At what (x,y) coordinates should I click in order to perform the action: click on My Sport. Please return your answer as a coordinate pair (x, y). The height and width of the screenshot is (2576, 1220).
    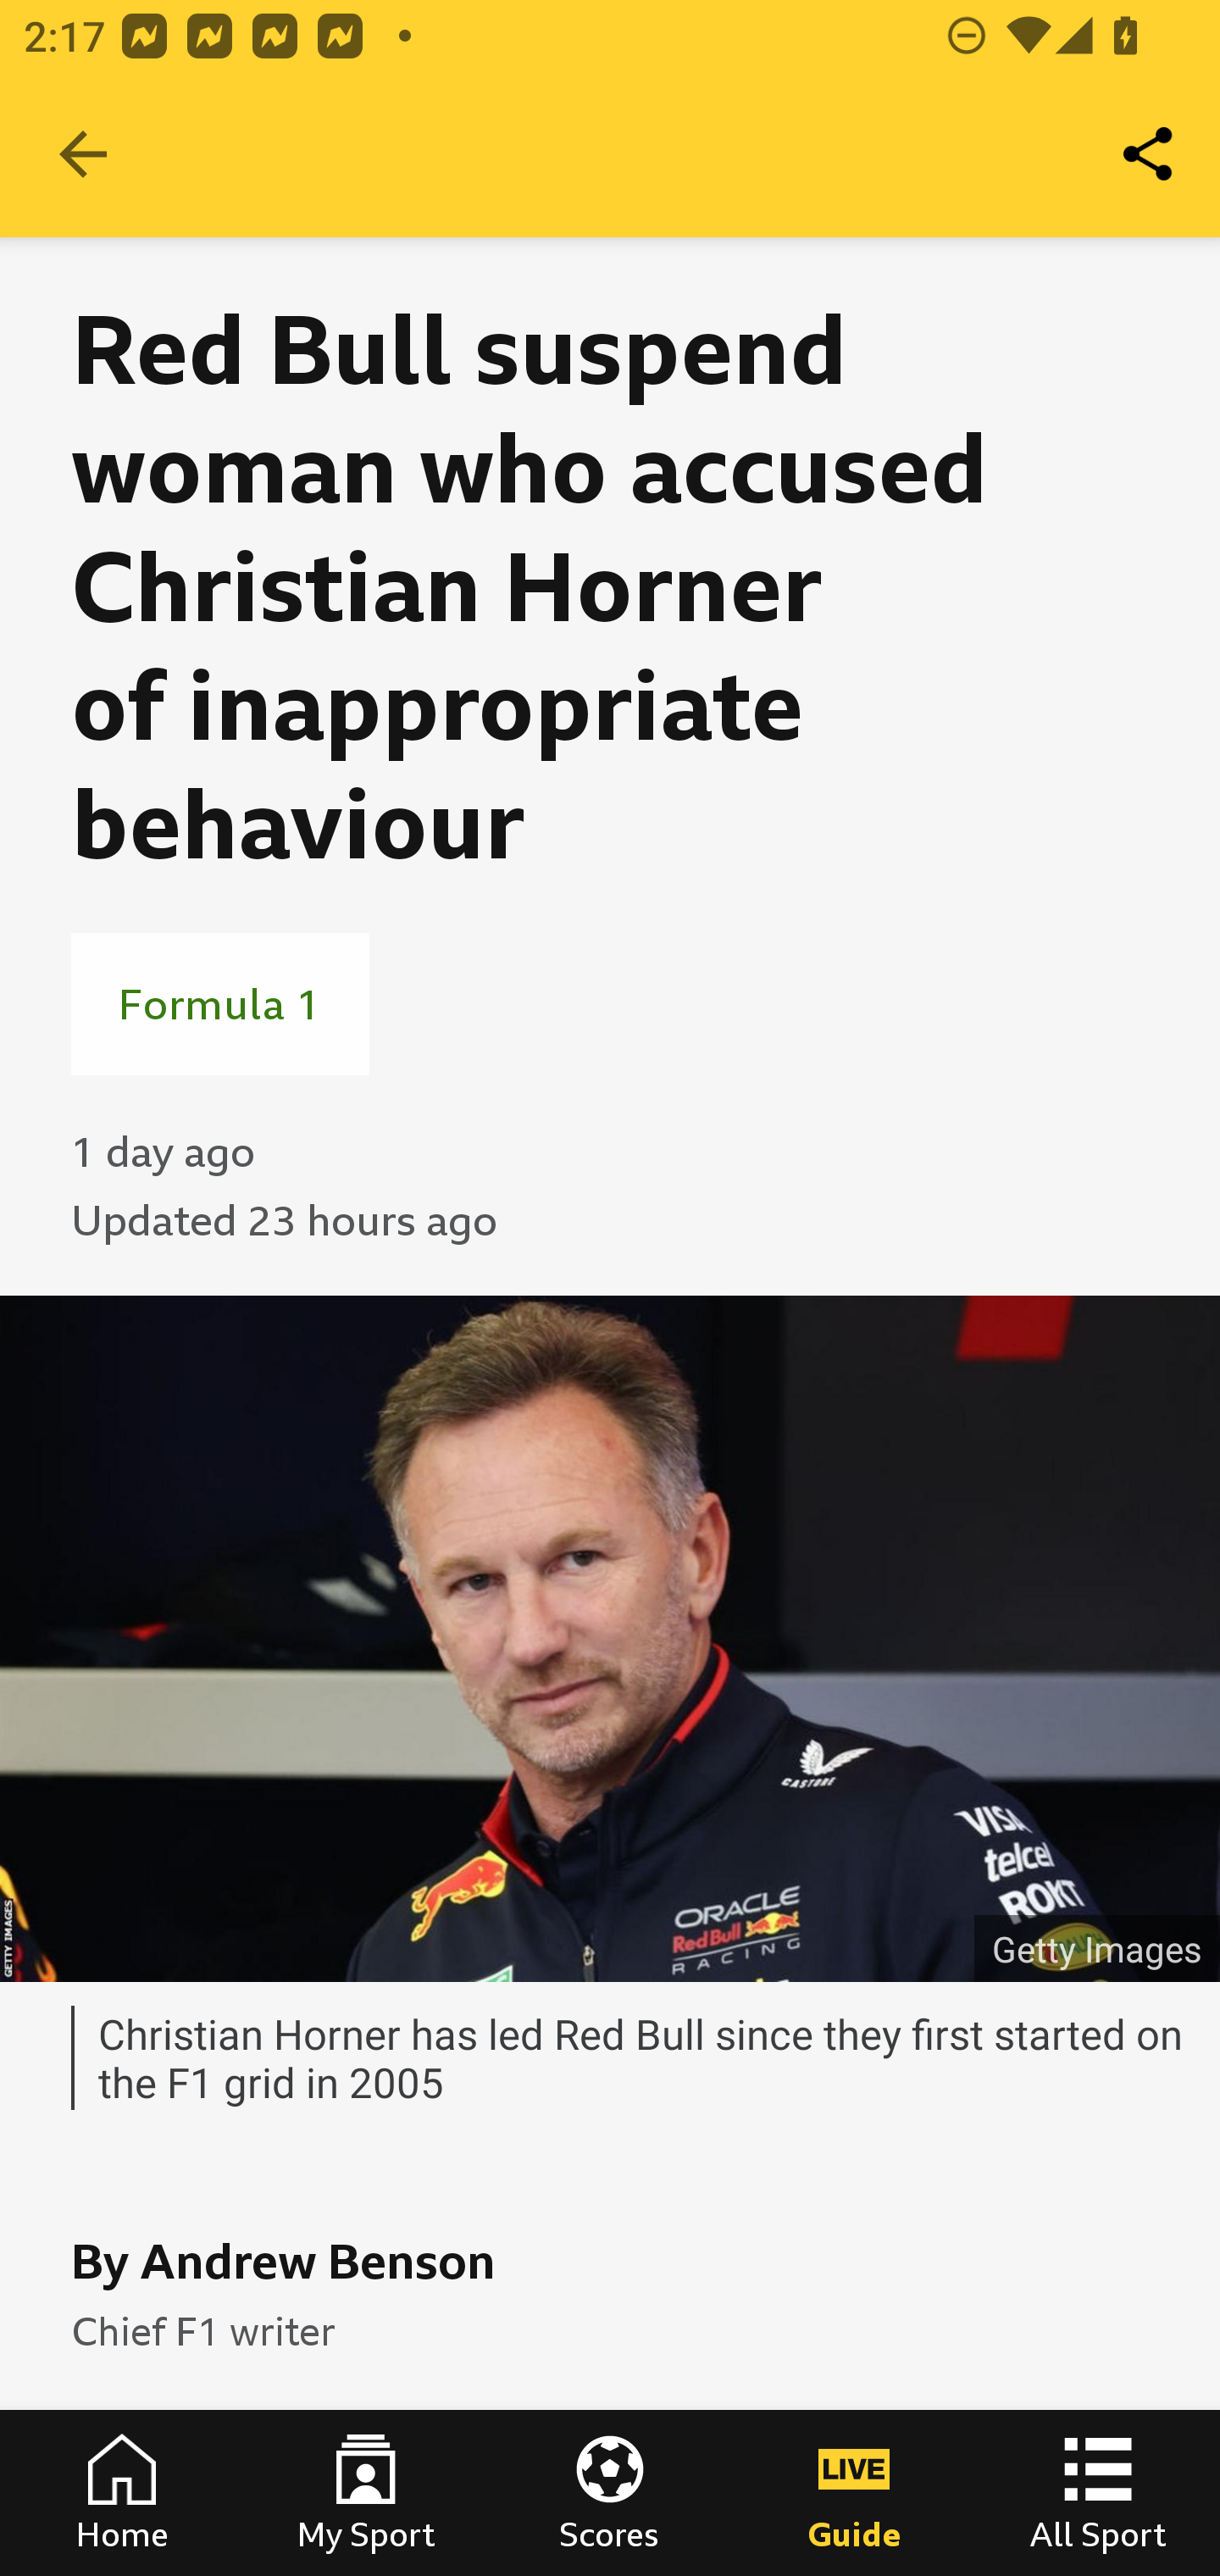
    Looking at the image, I should click on (366, 2493).